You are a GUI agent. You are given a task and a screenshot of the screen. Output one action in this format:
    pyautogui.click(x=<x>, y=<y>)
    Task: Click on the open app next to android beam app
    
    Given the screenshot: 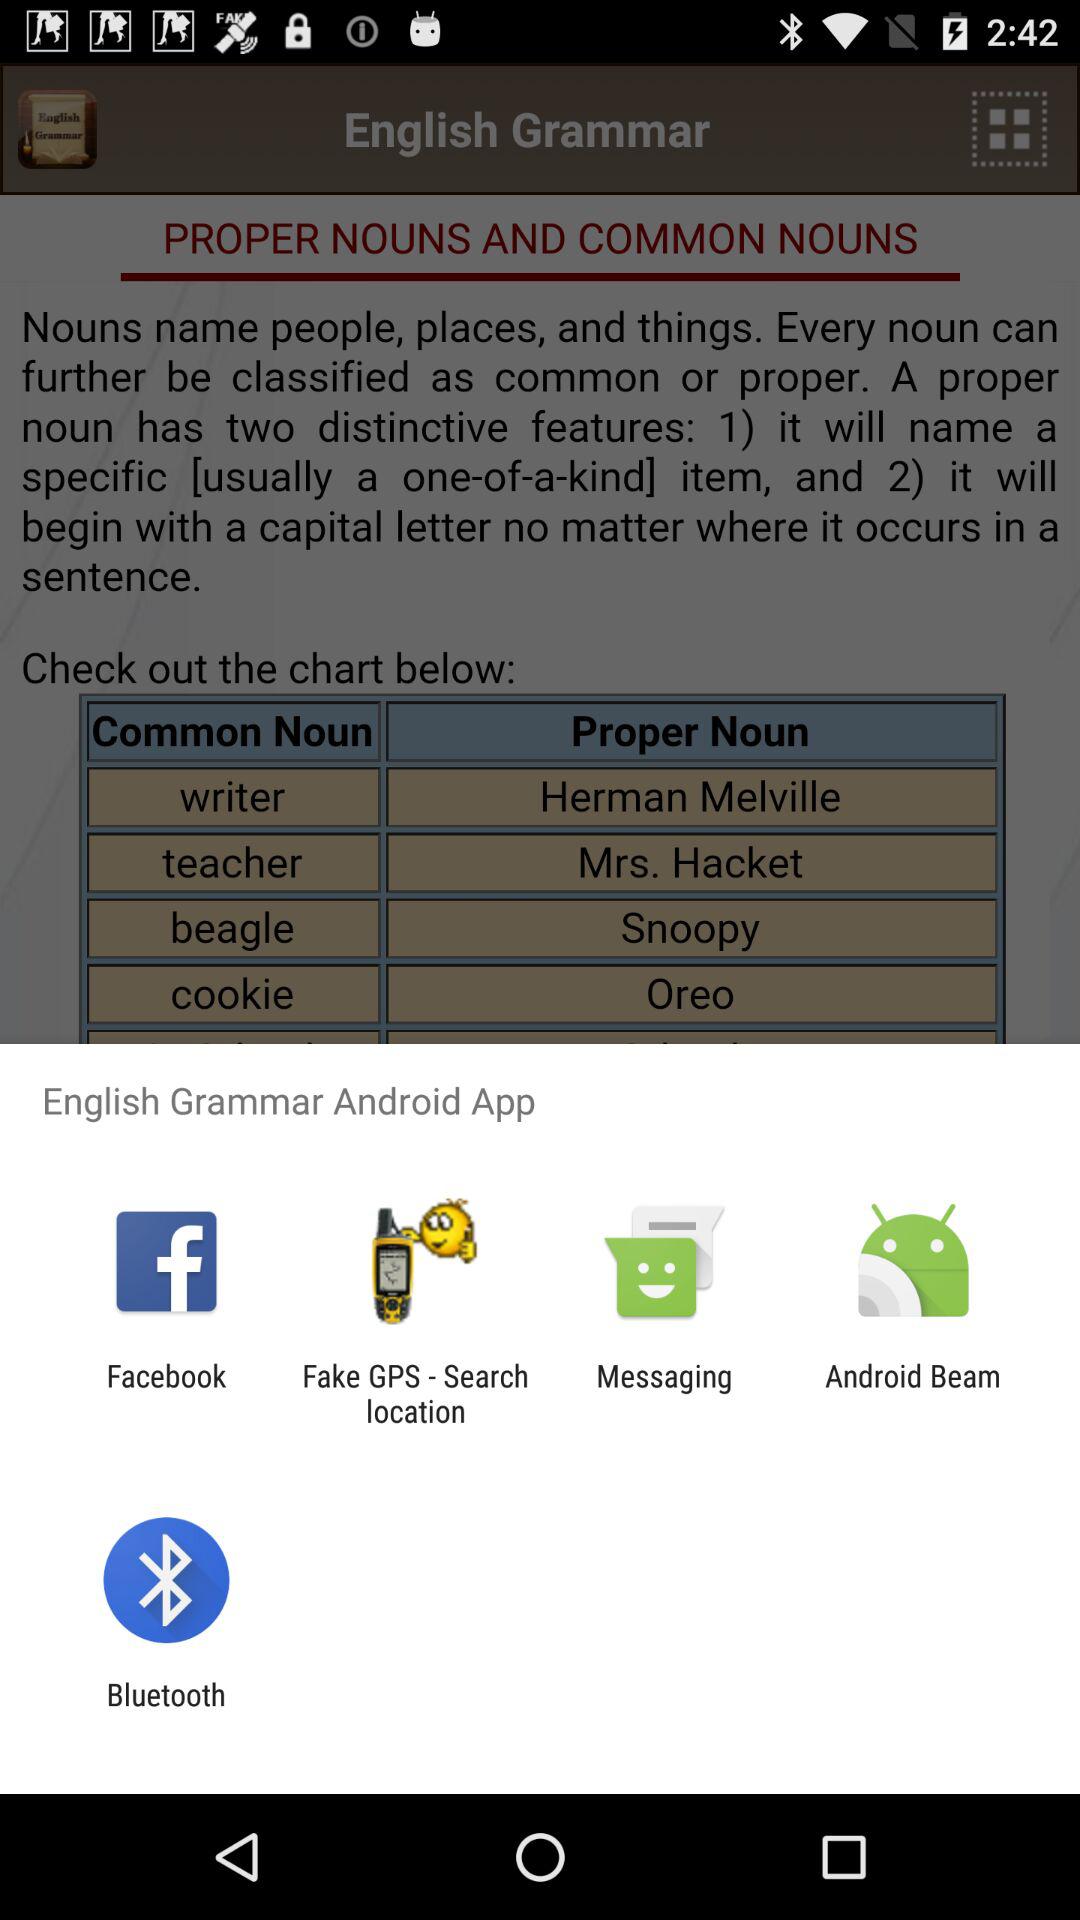 What is the action you would take?
    pyautogui.click(x=664, y=1393)
    